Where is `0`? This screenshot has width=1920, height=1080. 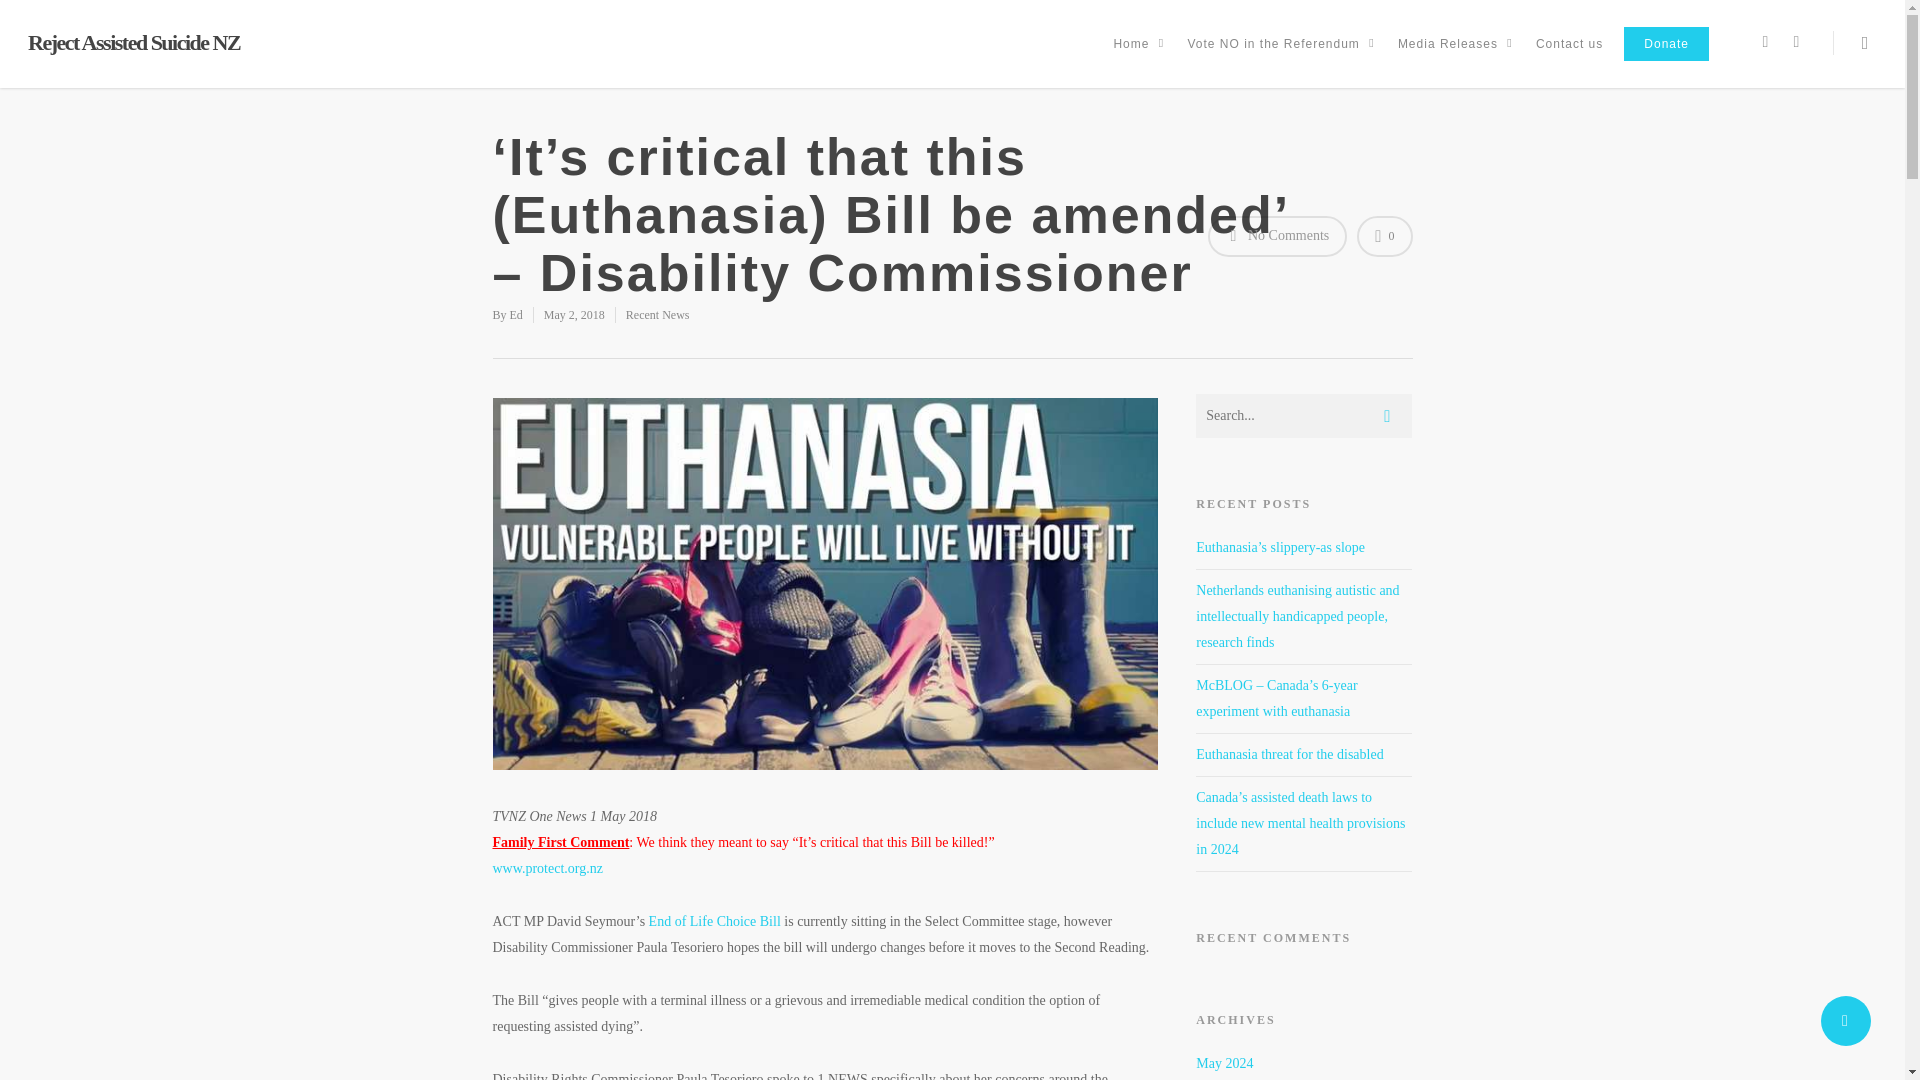
0 is located at coordinates (1384, 236).